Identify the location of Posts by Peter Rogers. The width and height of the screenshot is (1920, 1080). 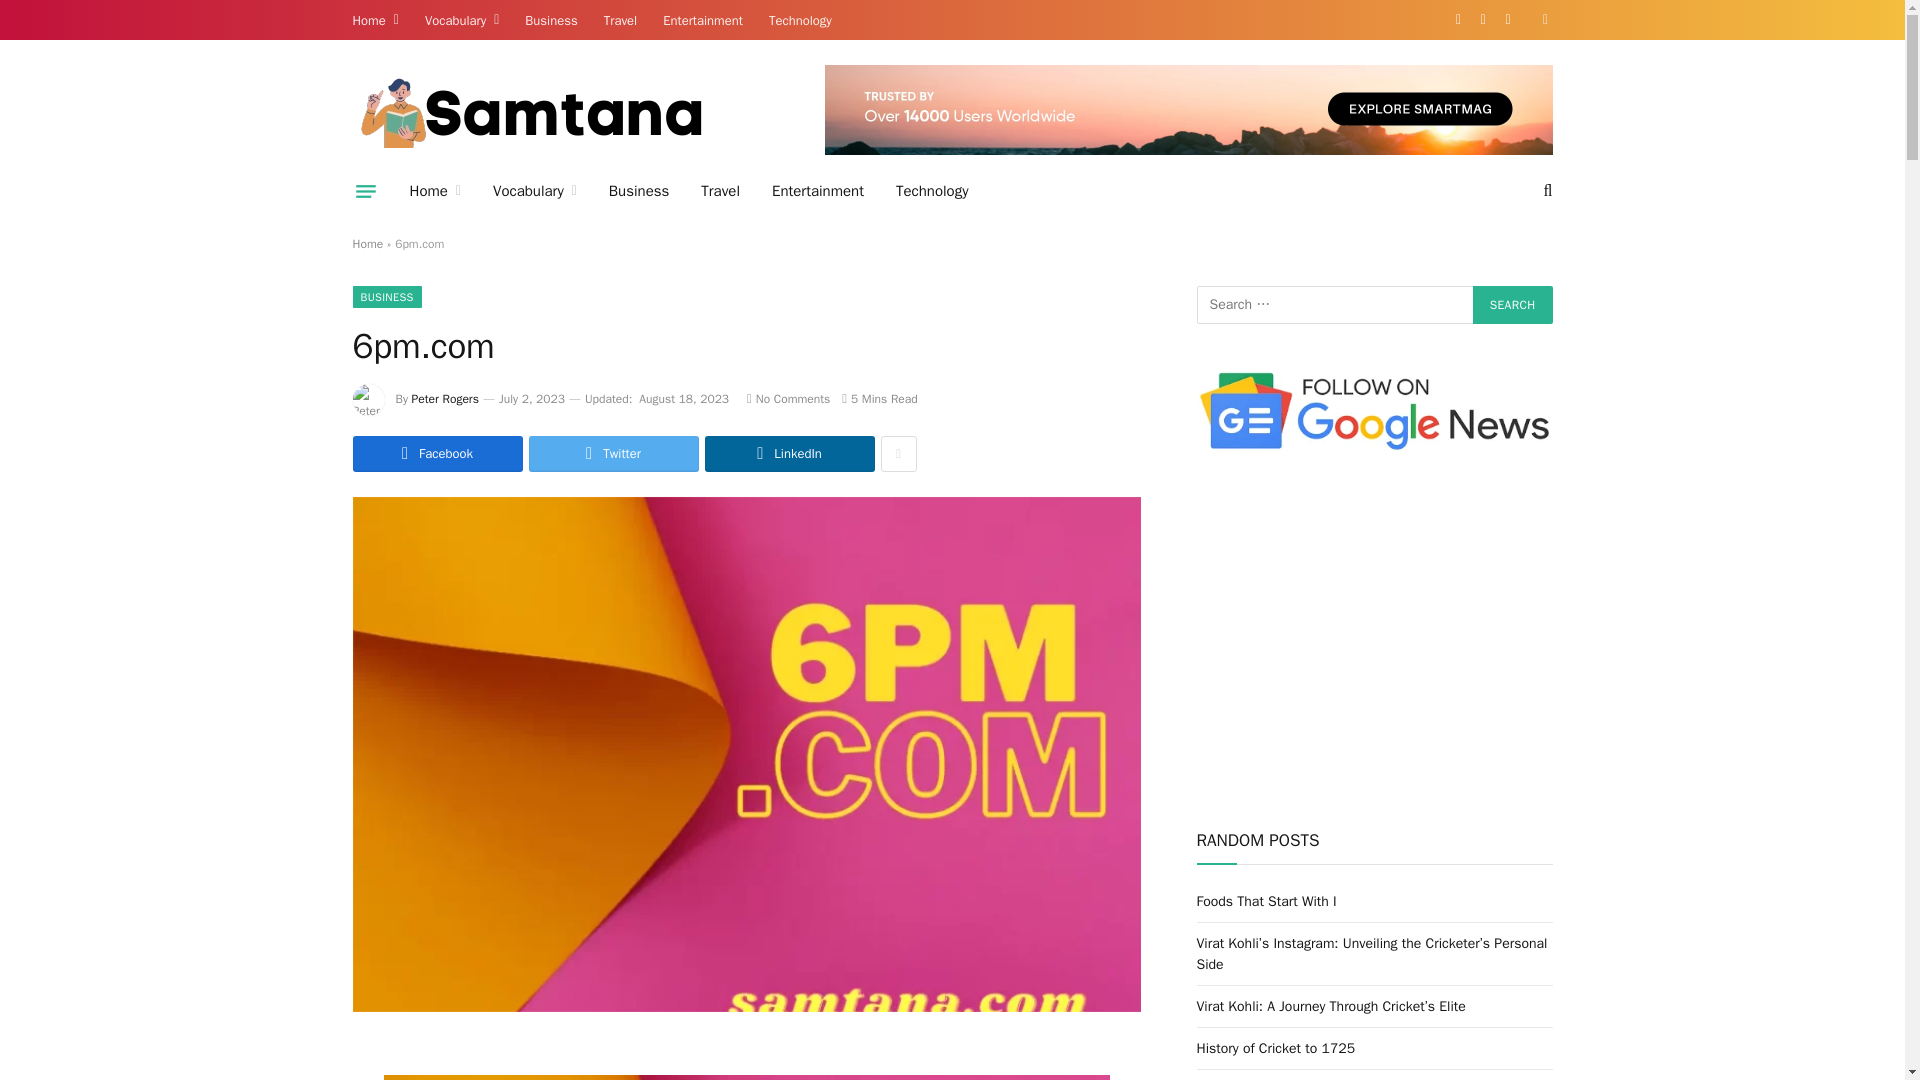
(445, 398).